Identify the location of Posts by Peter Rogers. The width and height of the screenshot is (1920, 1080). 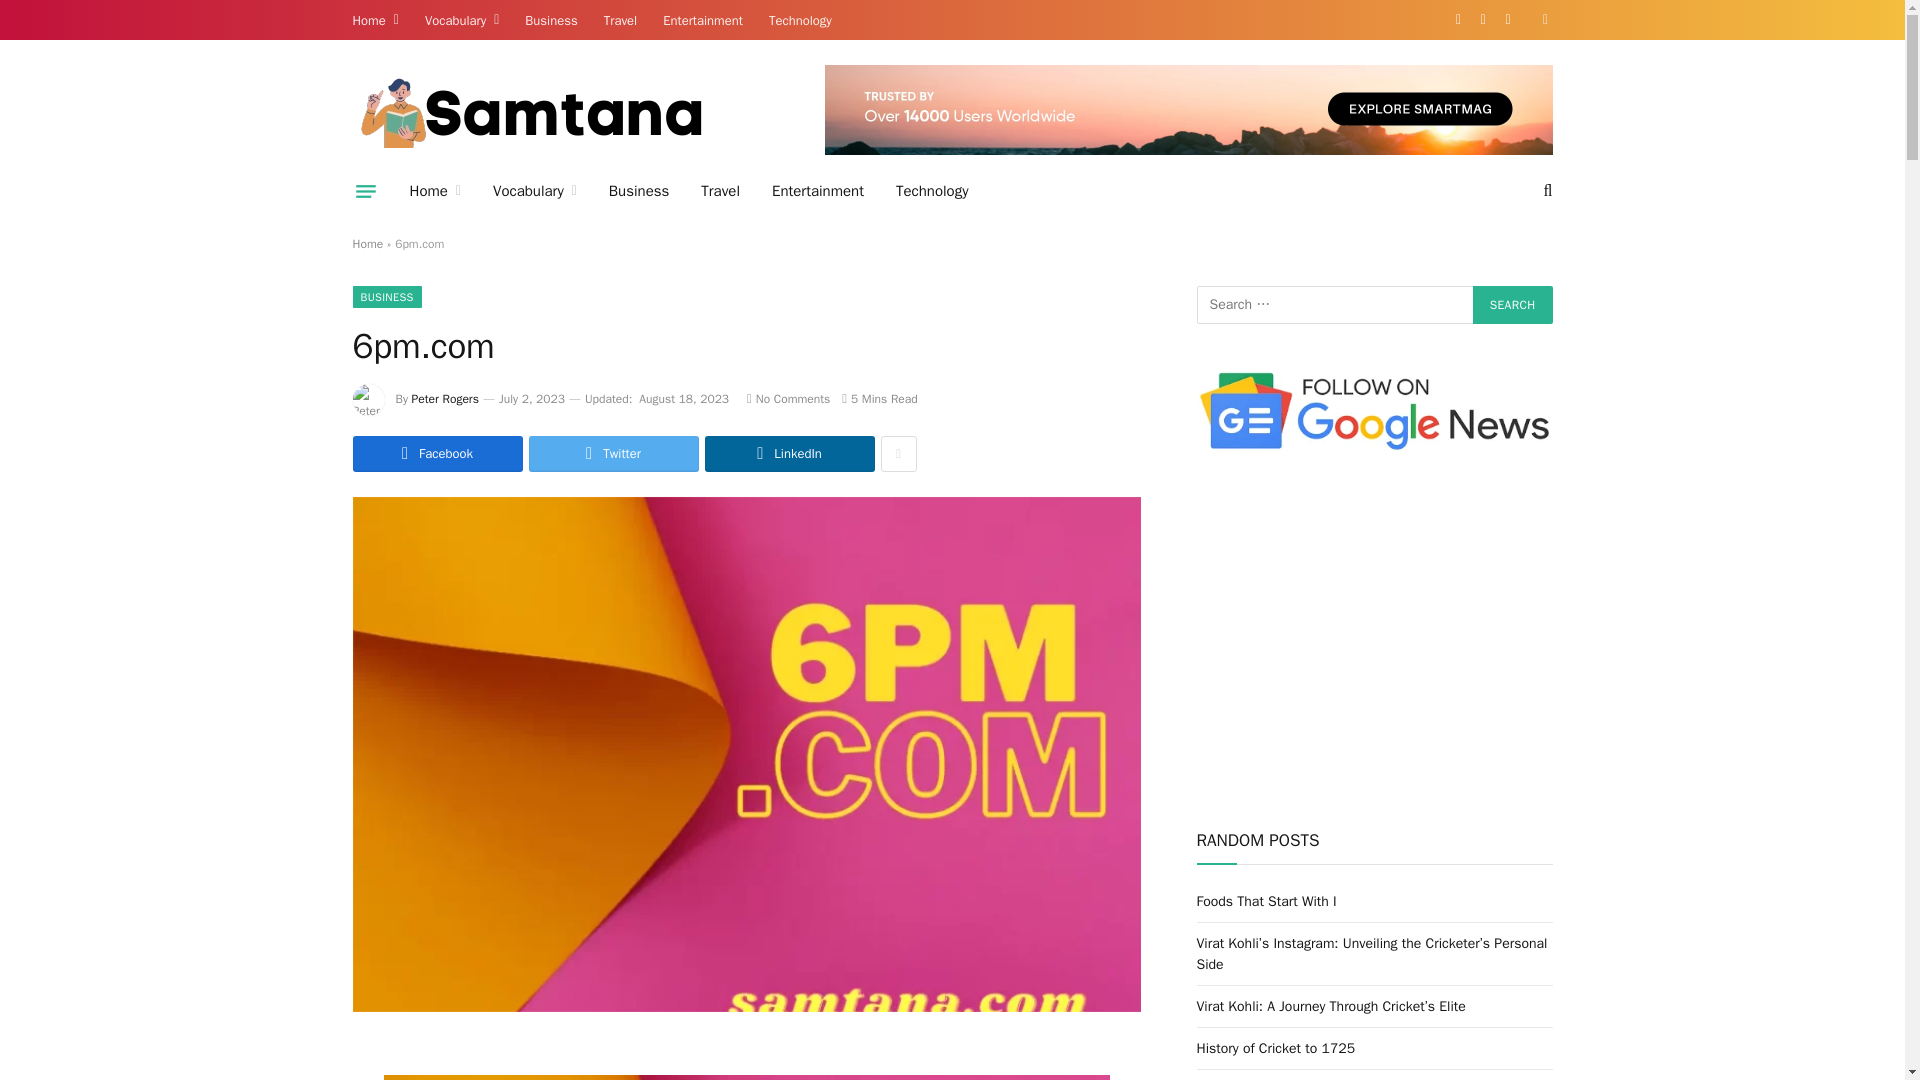
(445, 398).